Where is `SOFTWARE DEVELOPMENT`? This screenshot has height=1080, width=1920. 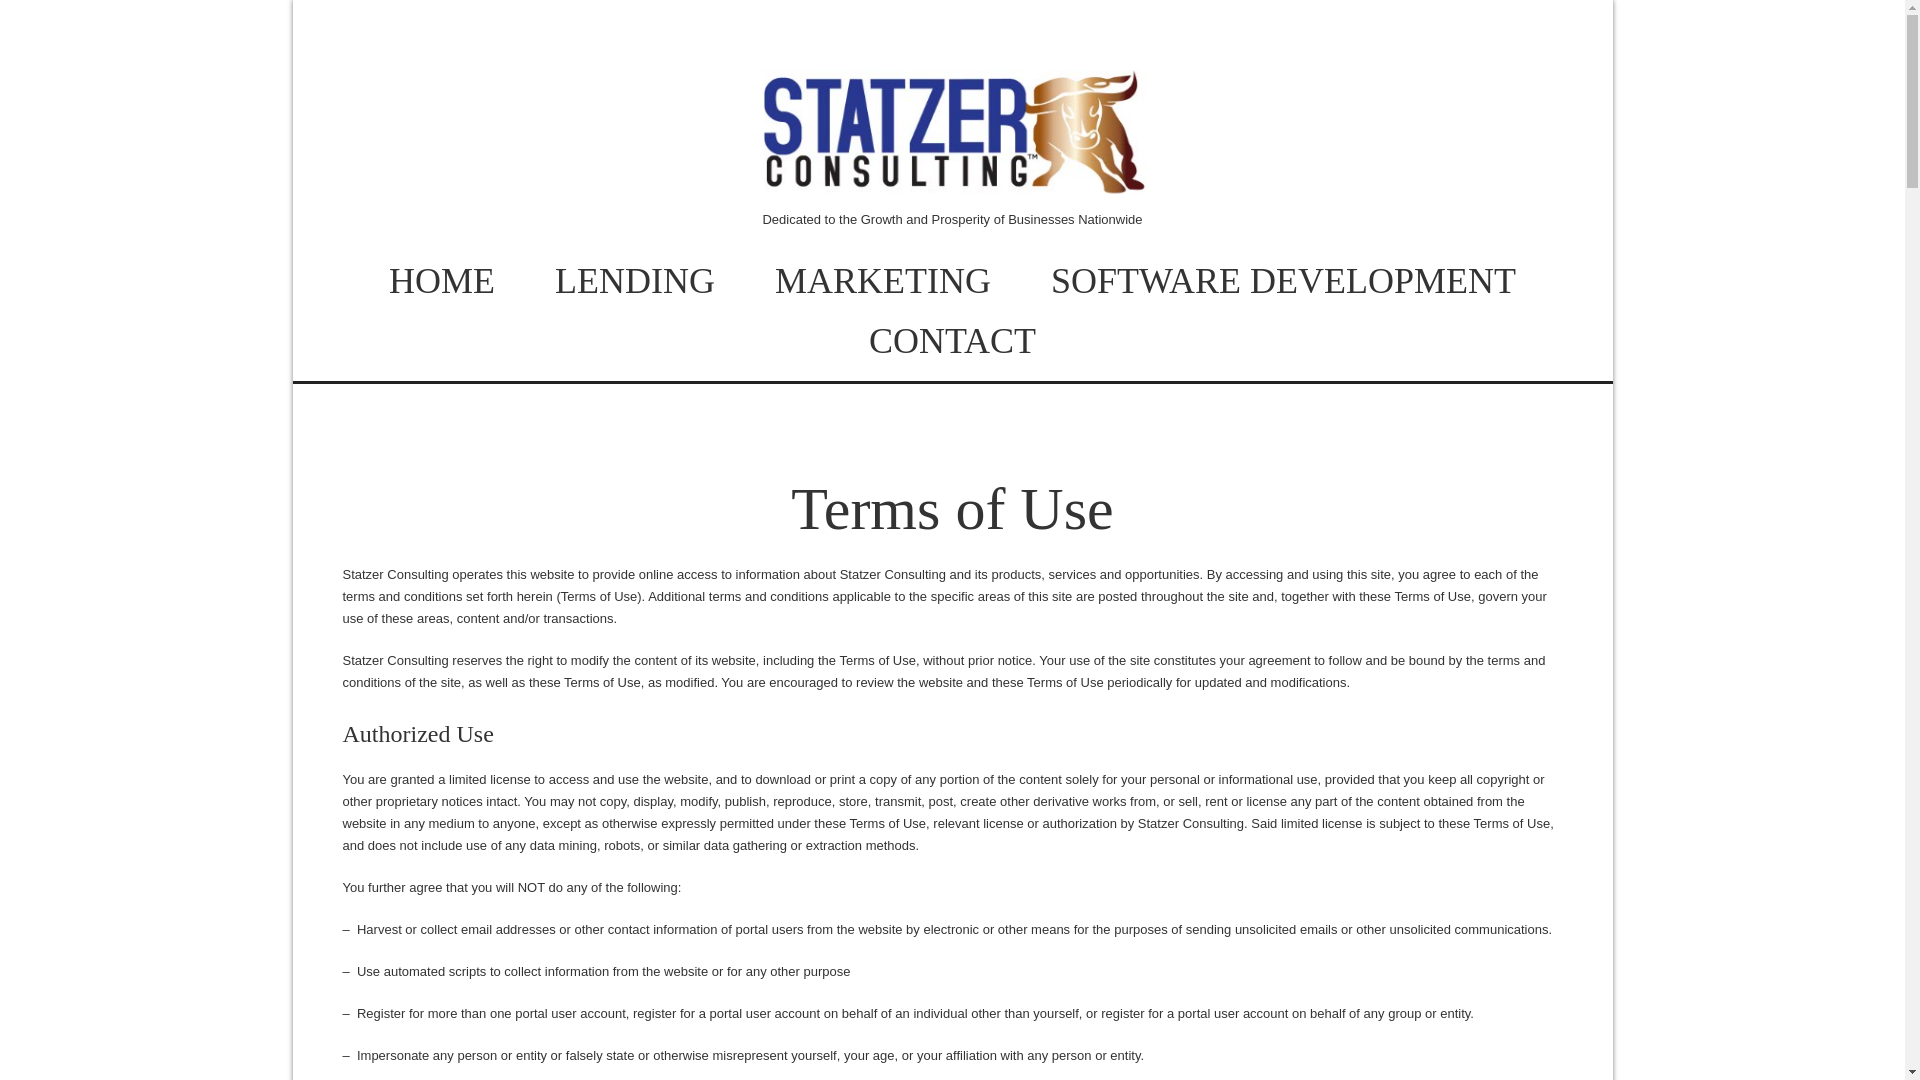
SOFTWARE DEVELOPMENT is located at coordinates (1283, 280).